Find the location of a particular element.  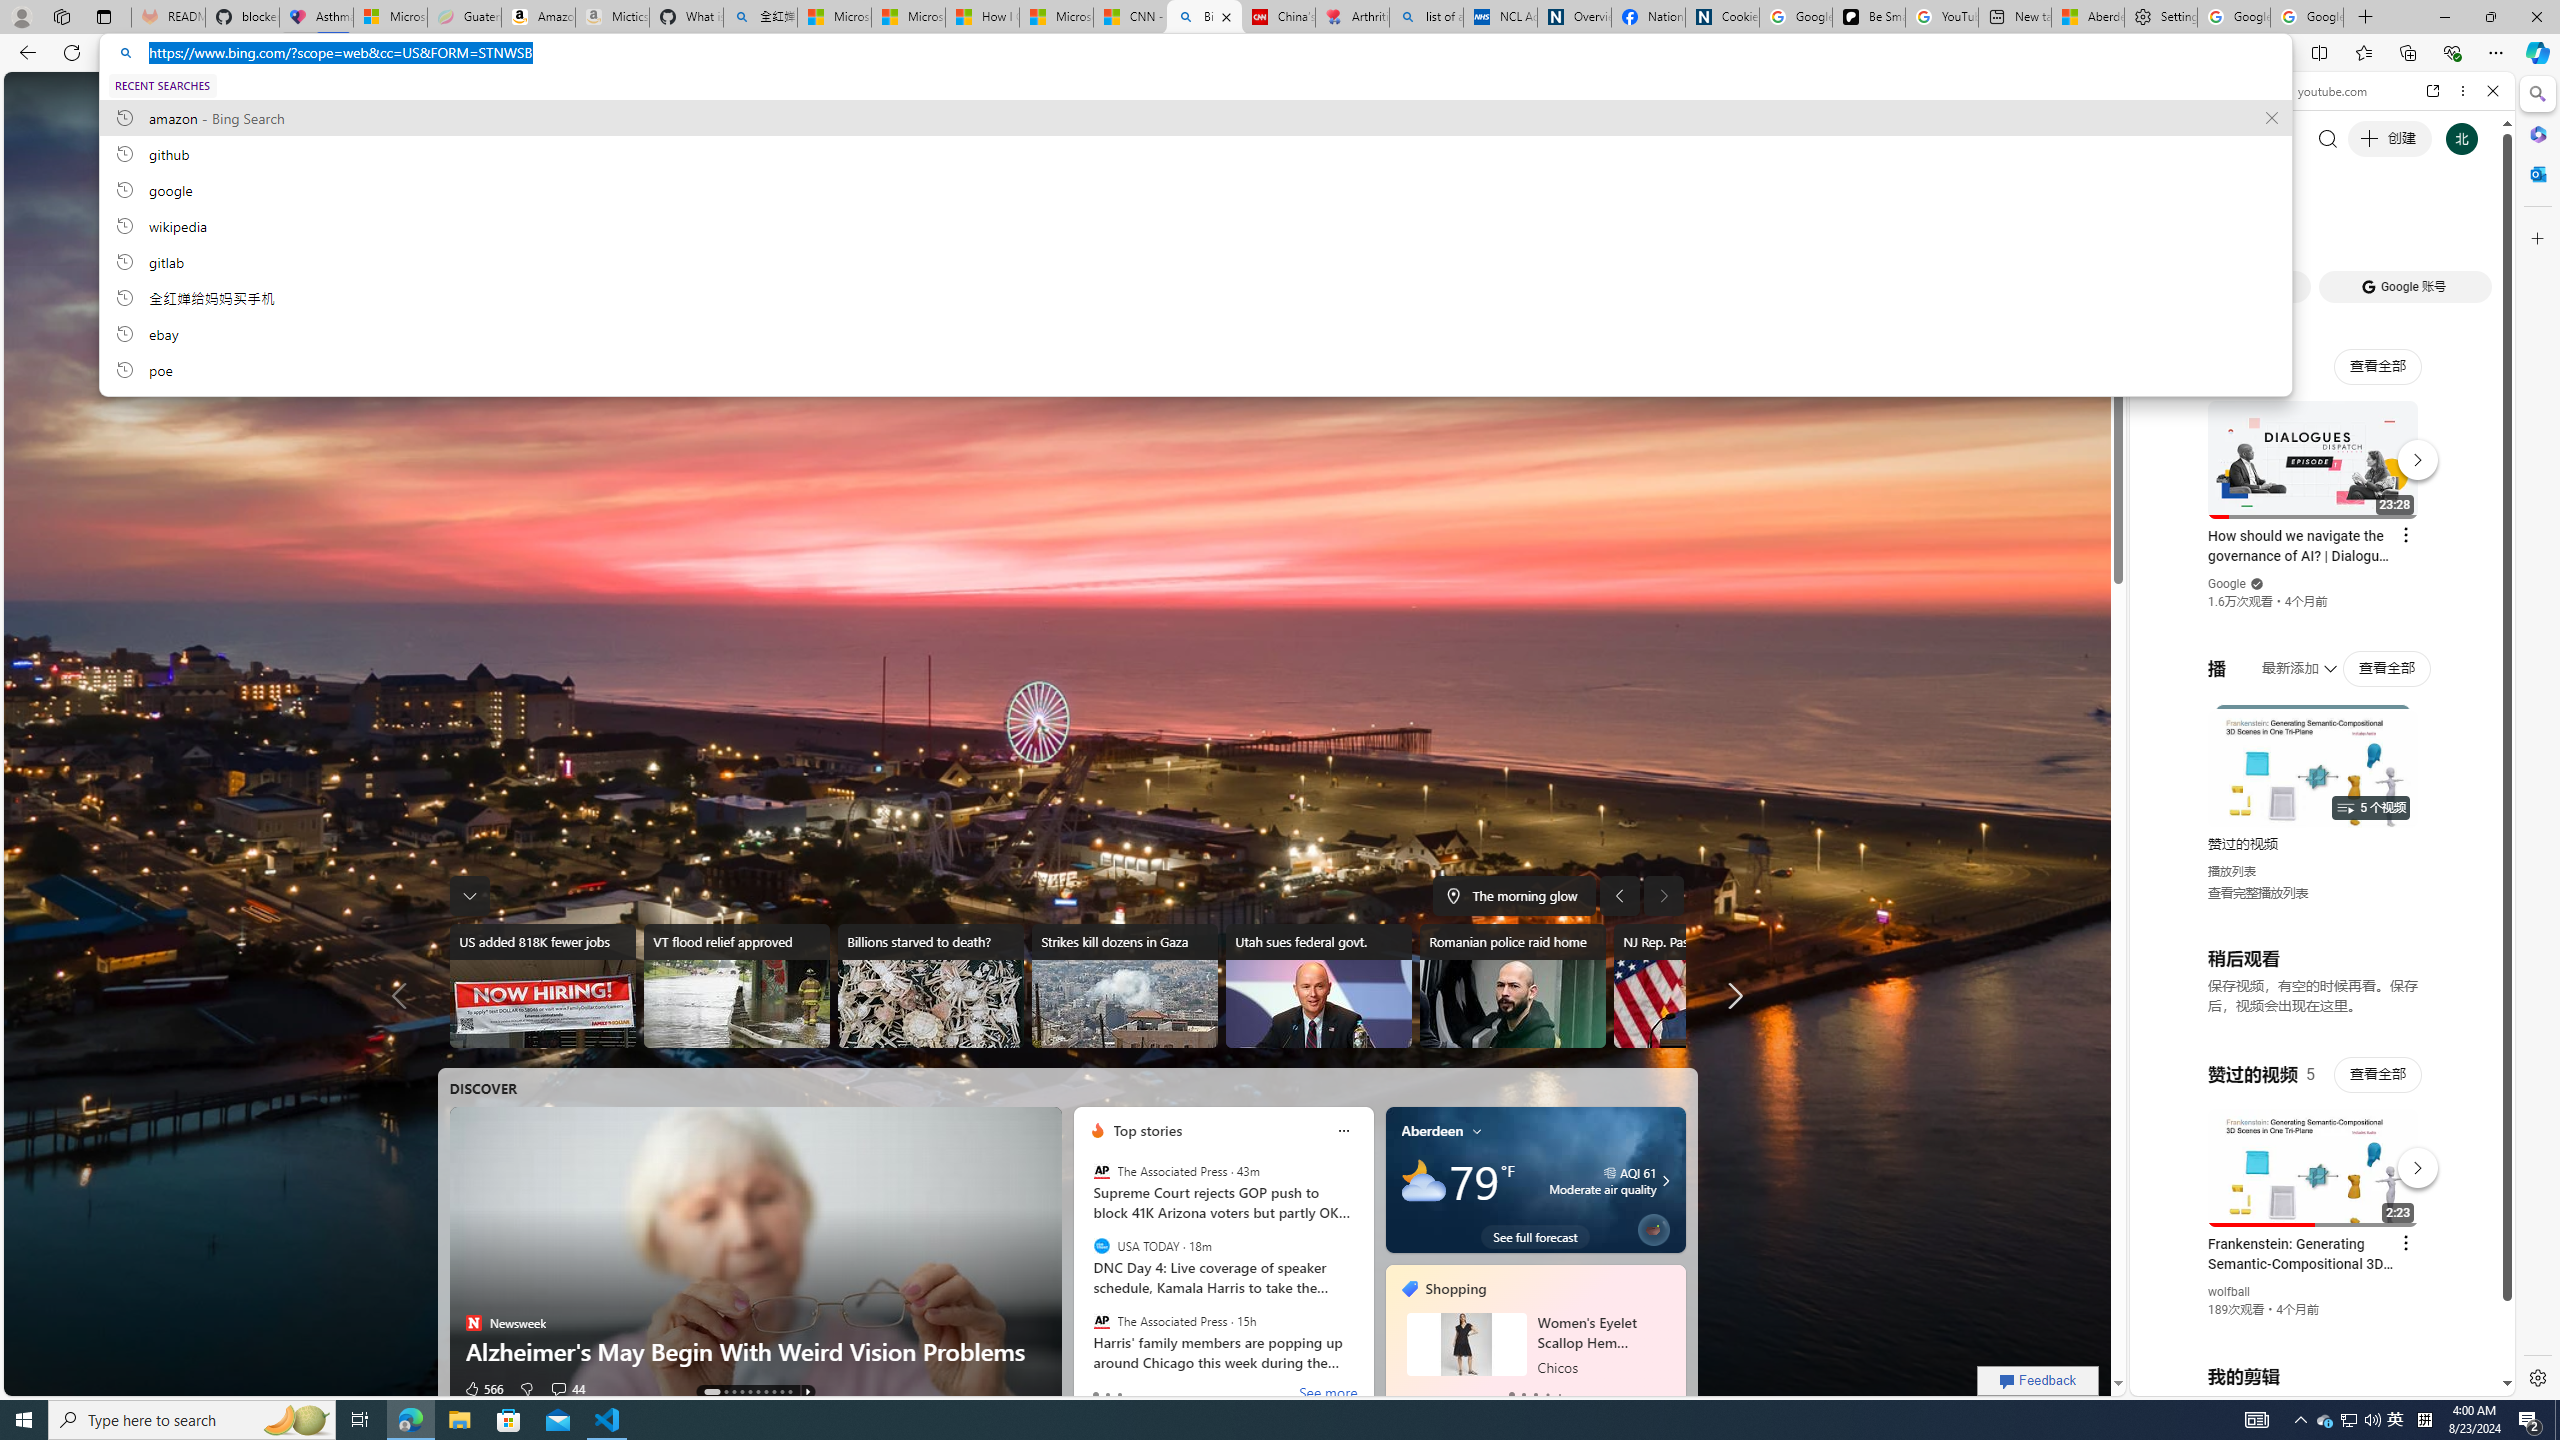

Animation is located at coordinates (1839, 78).